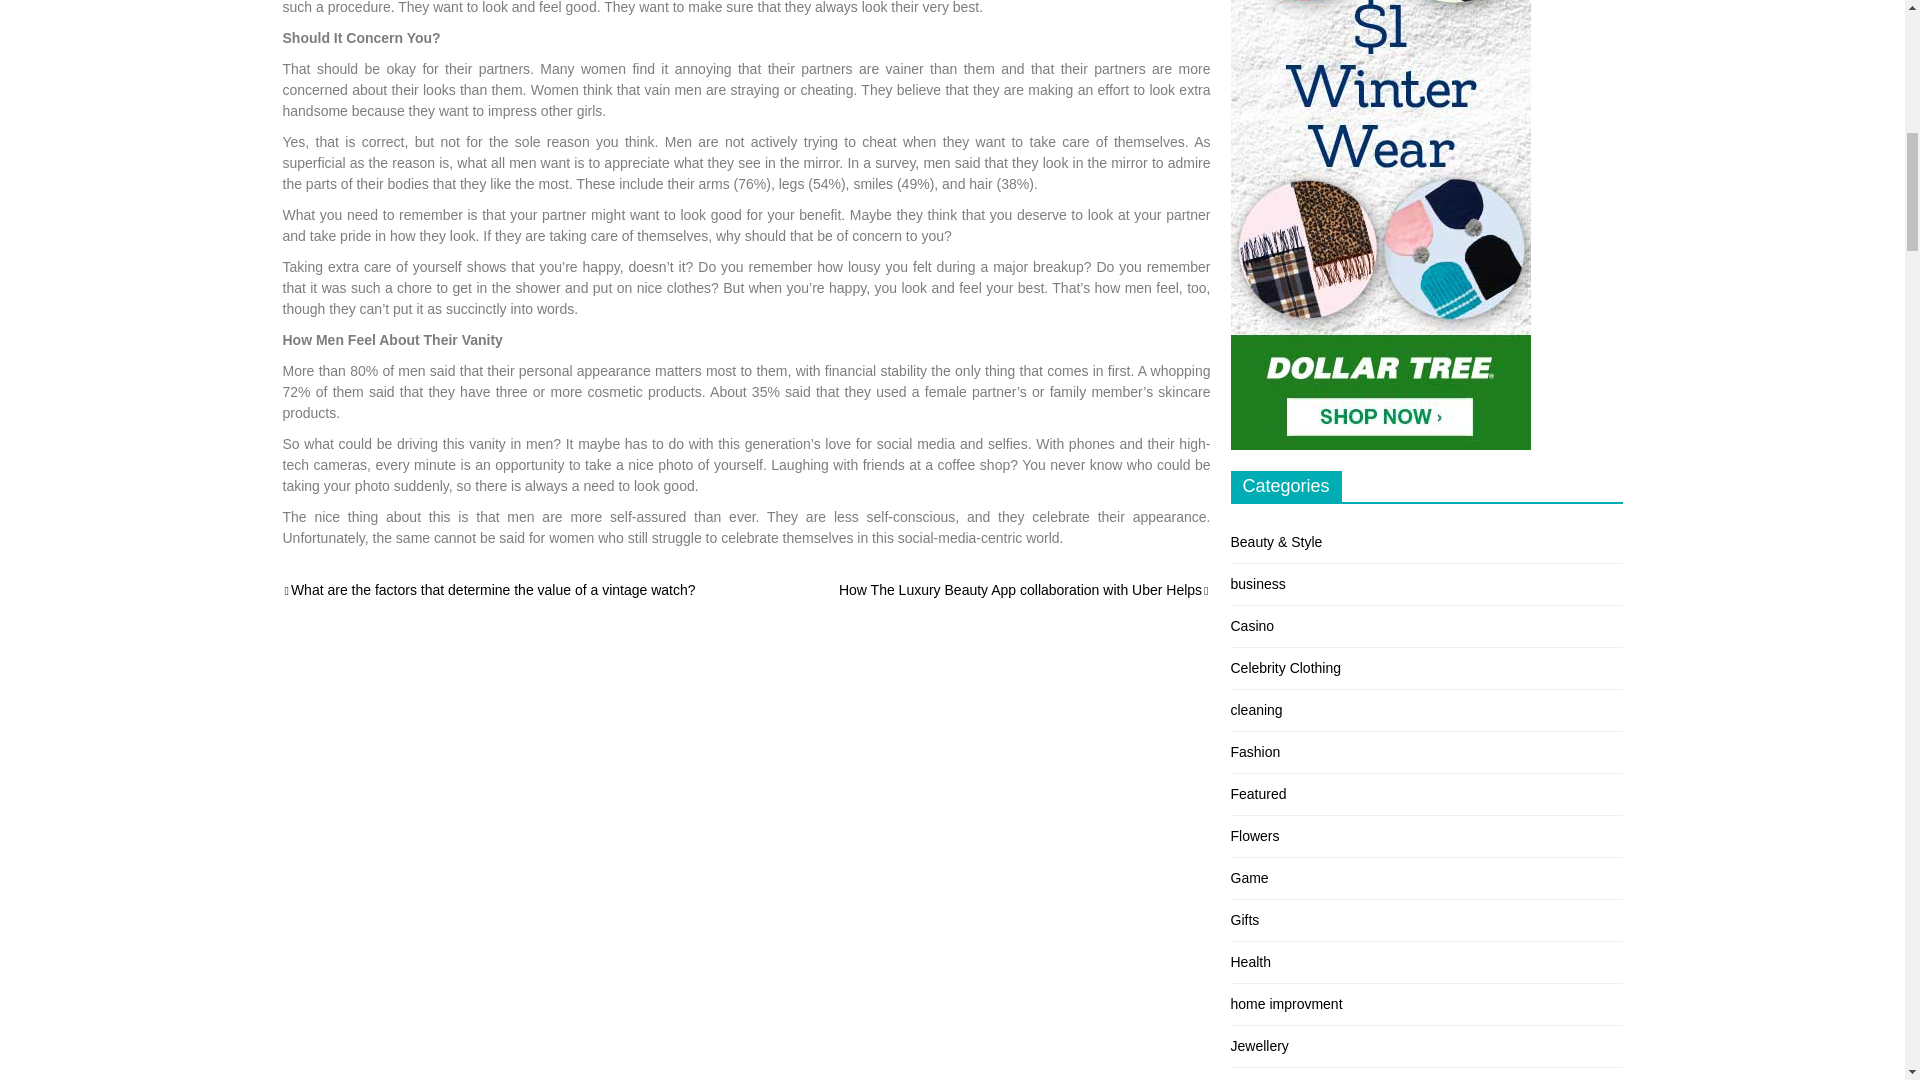 This screenshot has height=1080, width=1920. Describe the element at coordinates (1259, 1046) in the screenshot. I see `Jewellery` at that location.